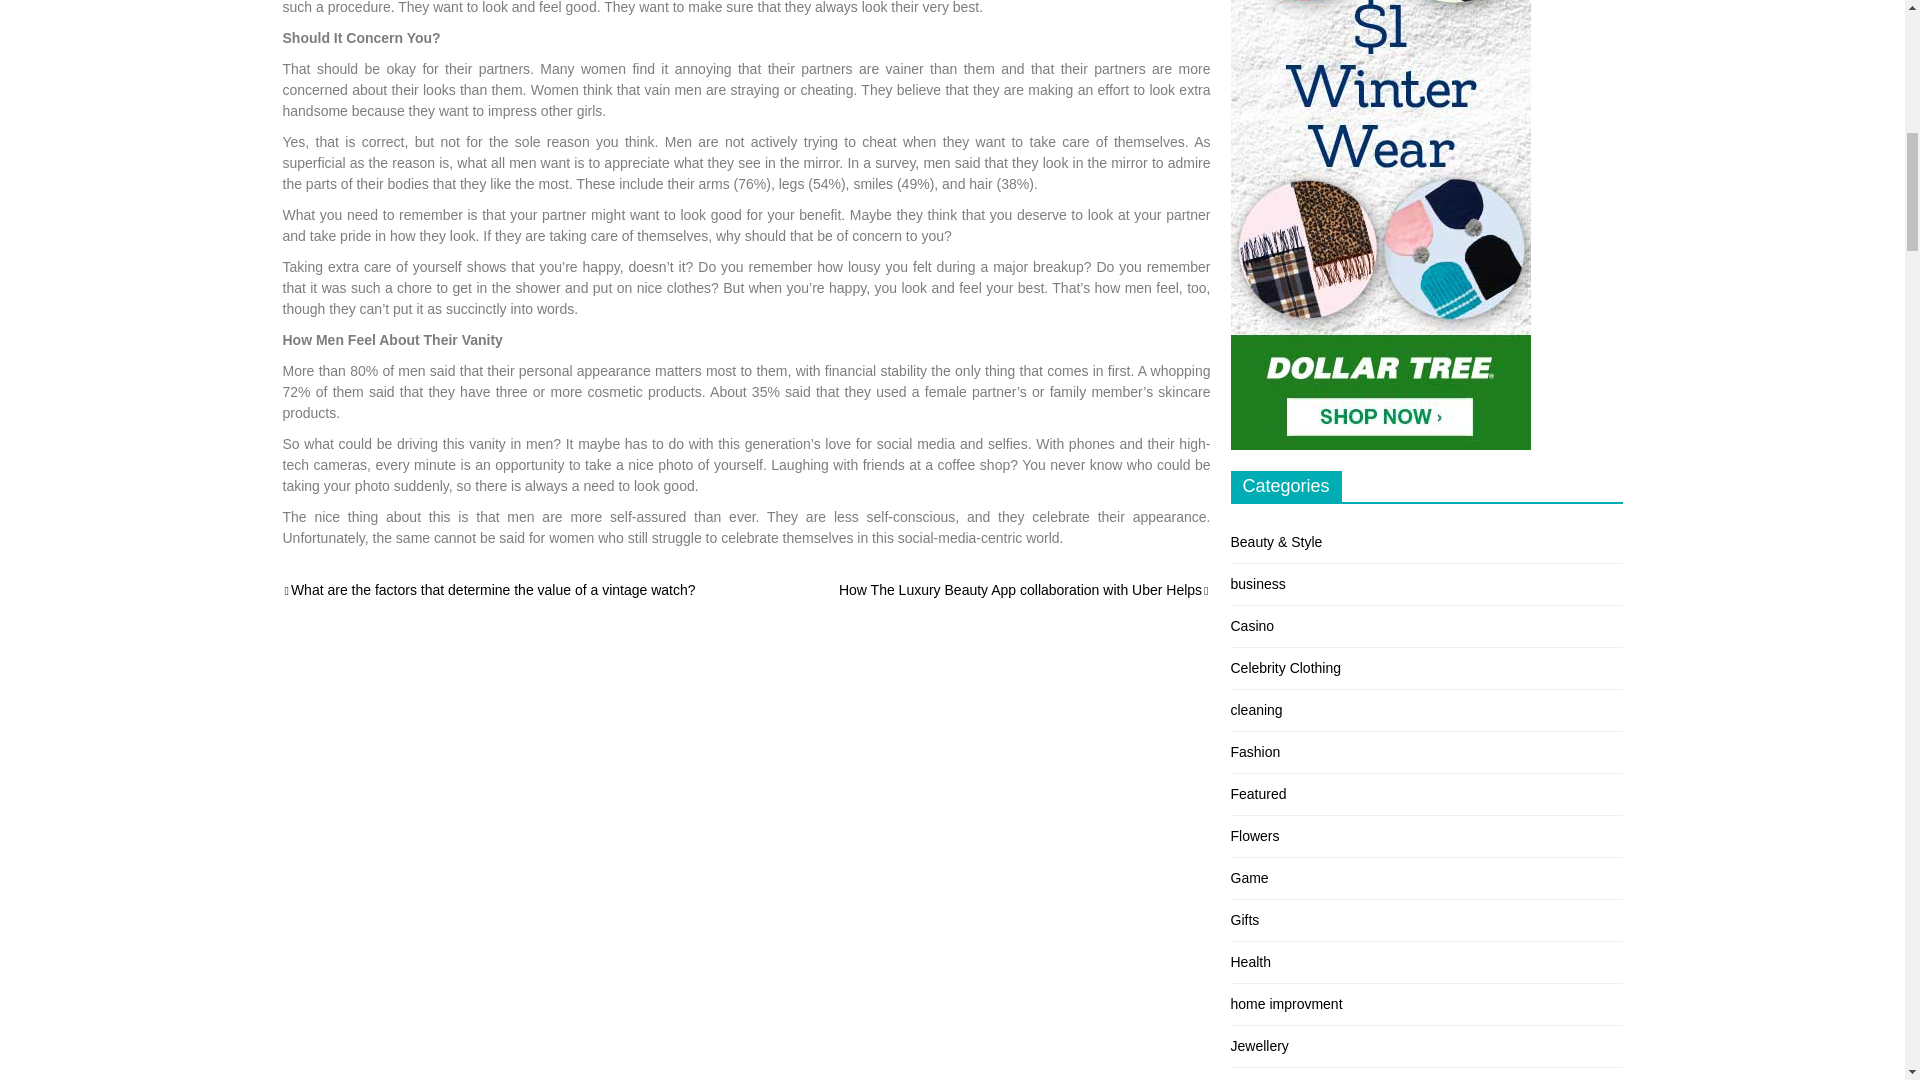 This screenshot has height=1080, width=1920. Describe the element at coordinates (1259, 1046) in the screenshot. I see `Jewellery` at that location.